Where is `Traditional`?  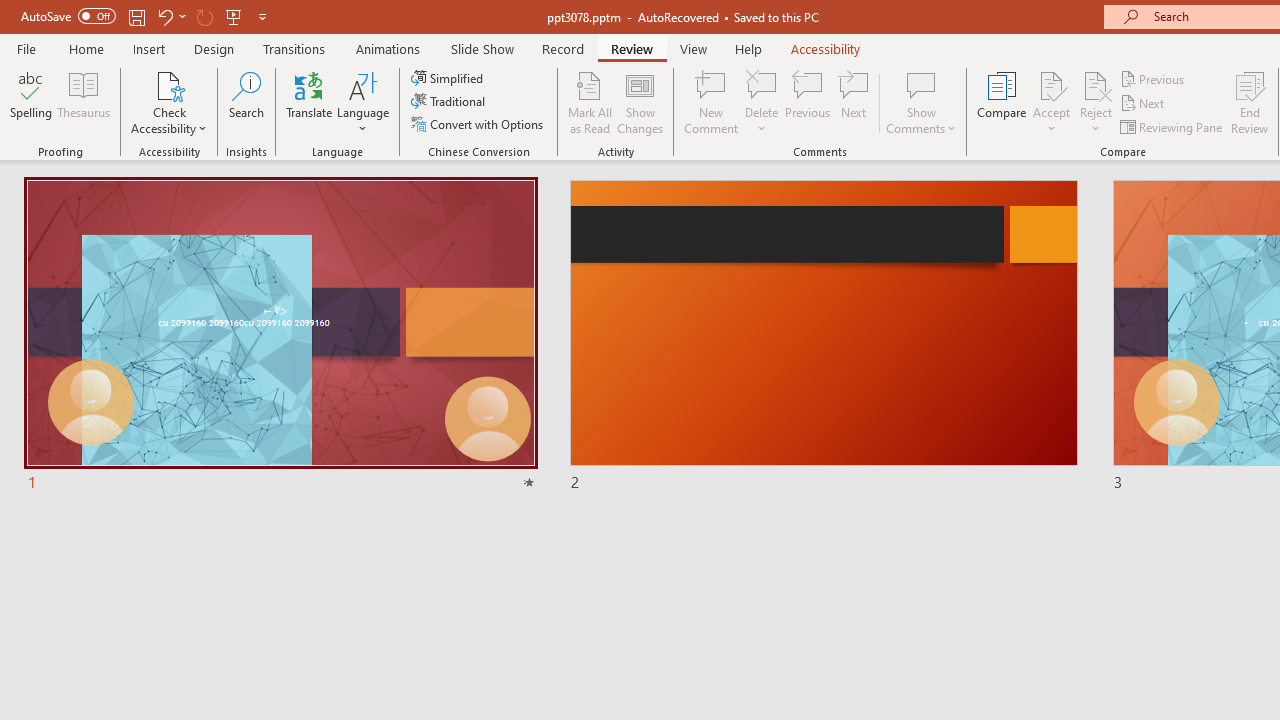
Traditional is located at coordinates (450, 102).